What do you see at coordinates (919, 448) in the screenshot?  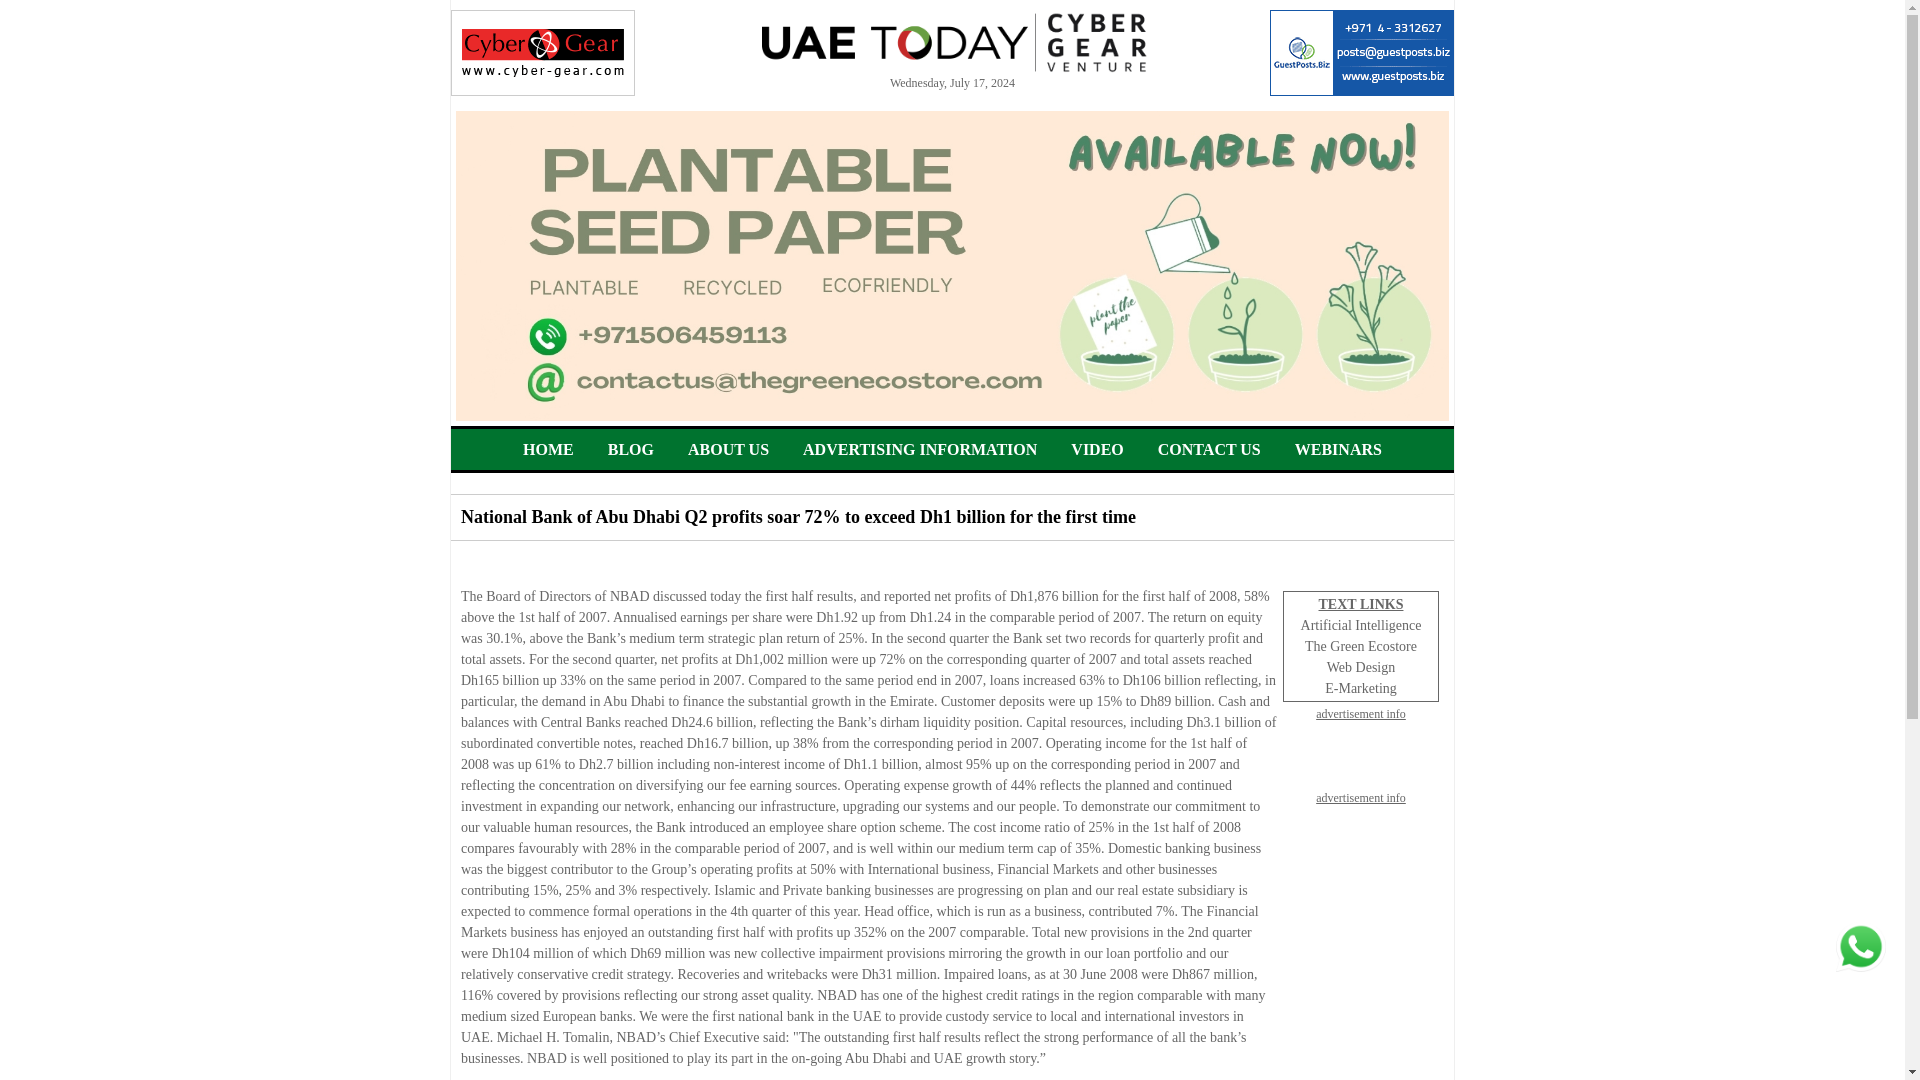 I see `ADVERTISING INFORMATION` at bounding box center [919, 448].